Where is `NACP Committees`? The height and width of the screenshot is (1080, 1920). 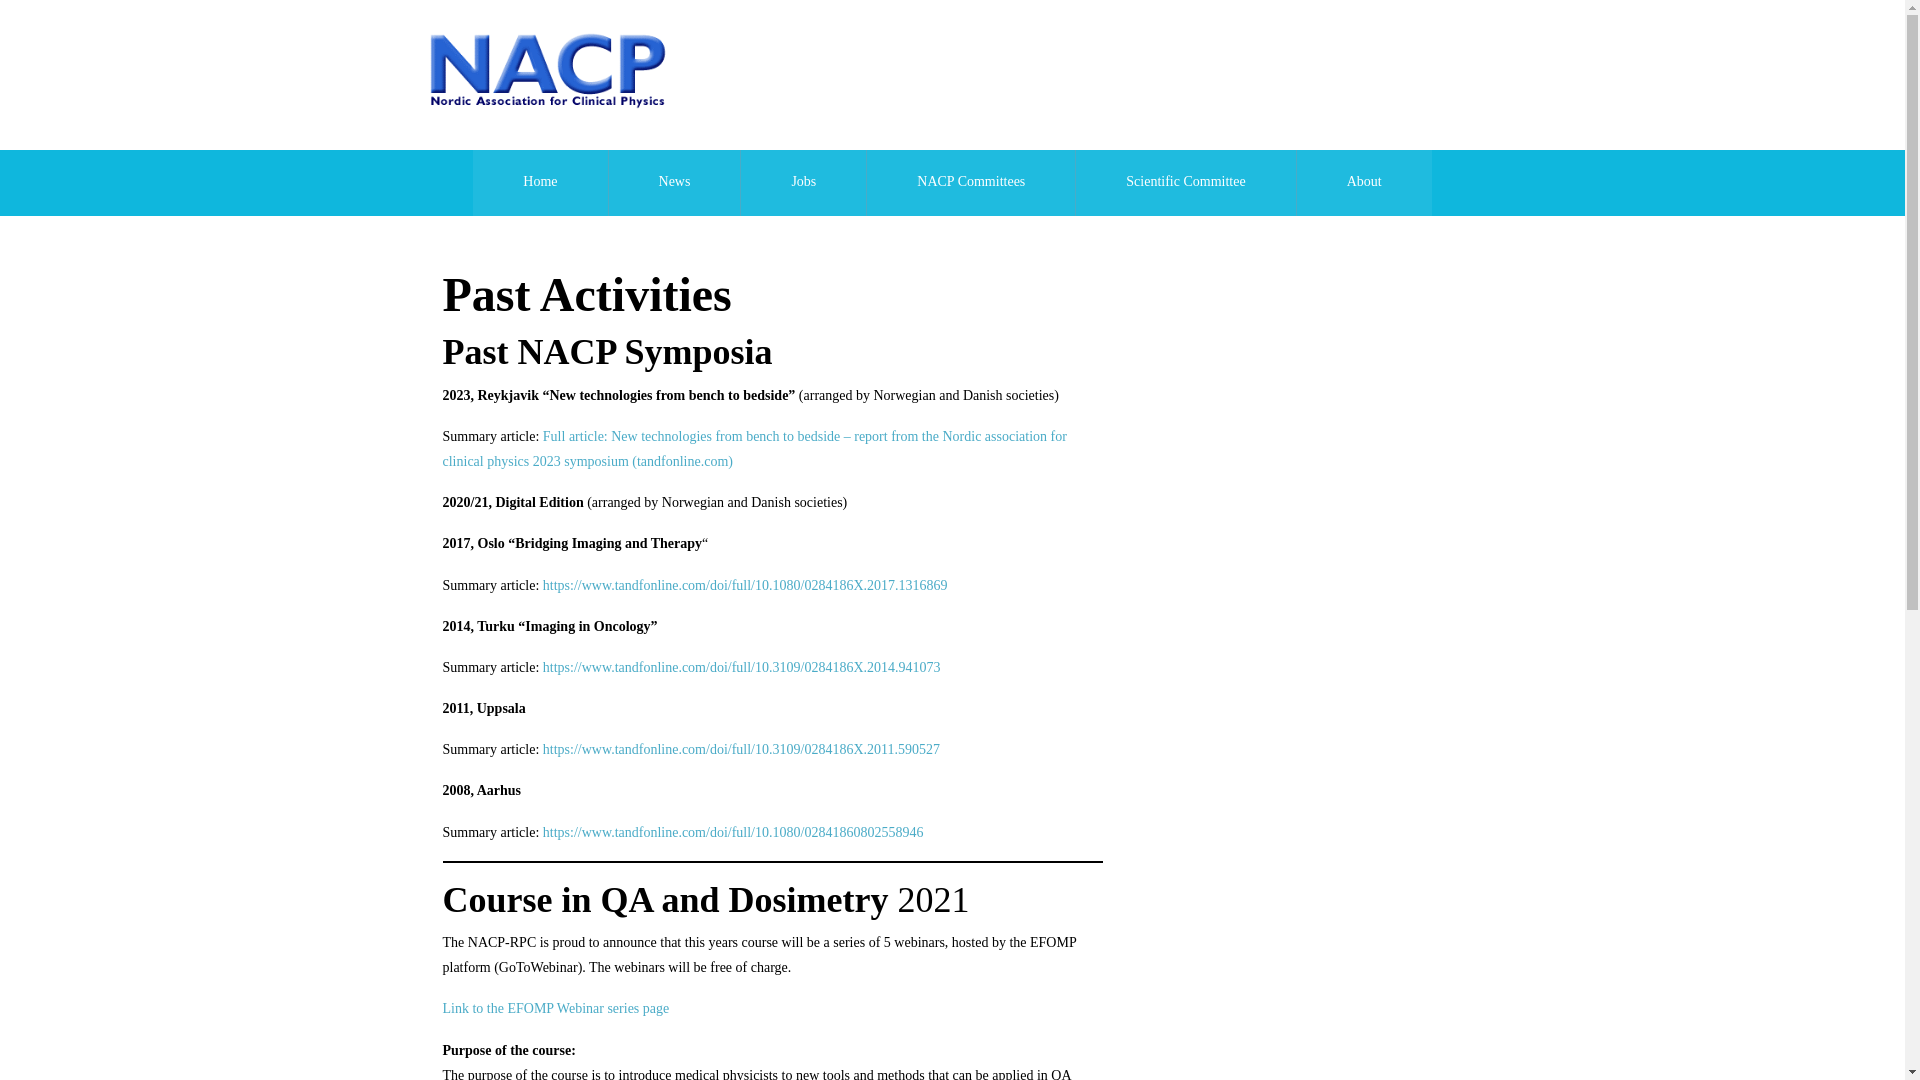 NACP Committees is located at coordinates (971, 183).